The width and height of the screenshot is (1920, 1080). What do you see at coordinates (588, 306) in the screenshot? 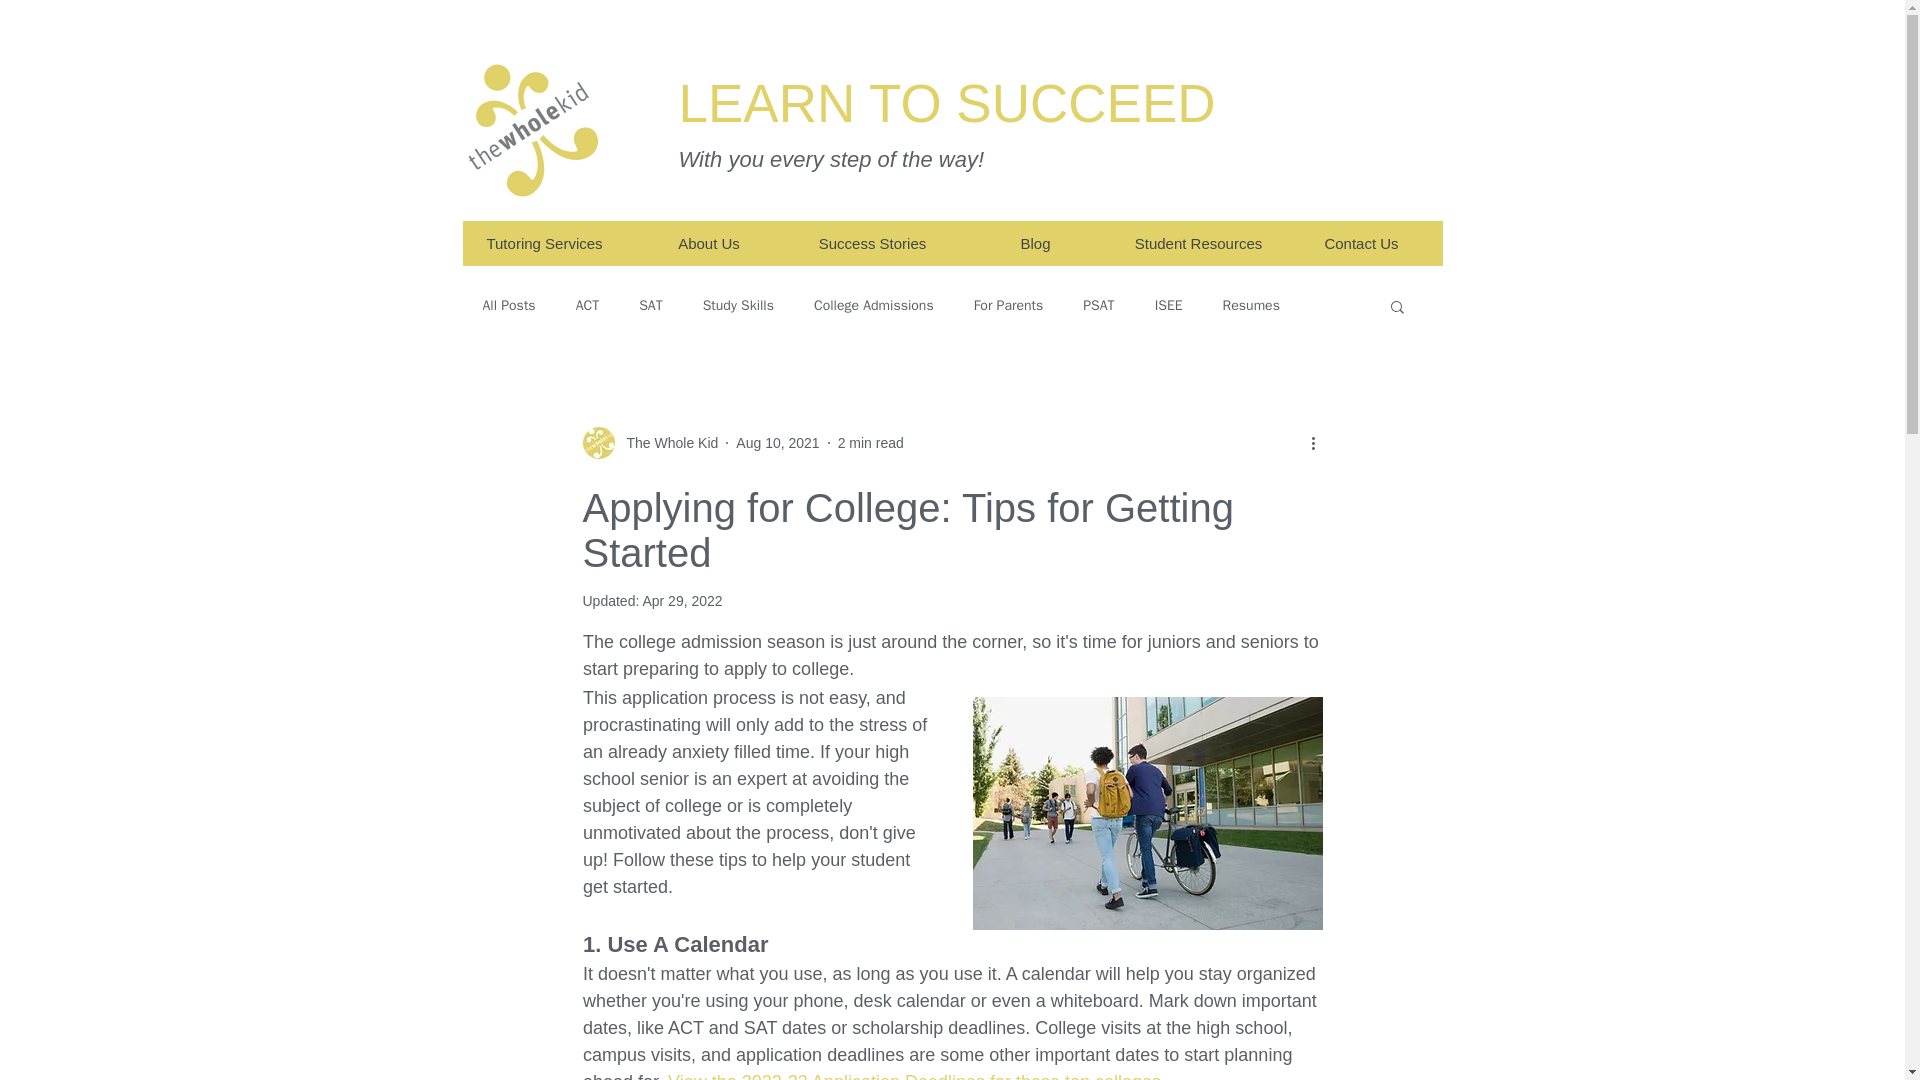
I see `ACT` at bounding box center [588, 306].